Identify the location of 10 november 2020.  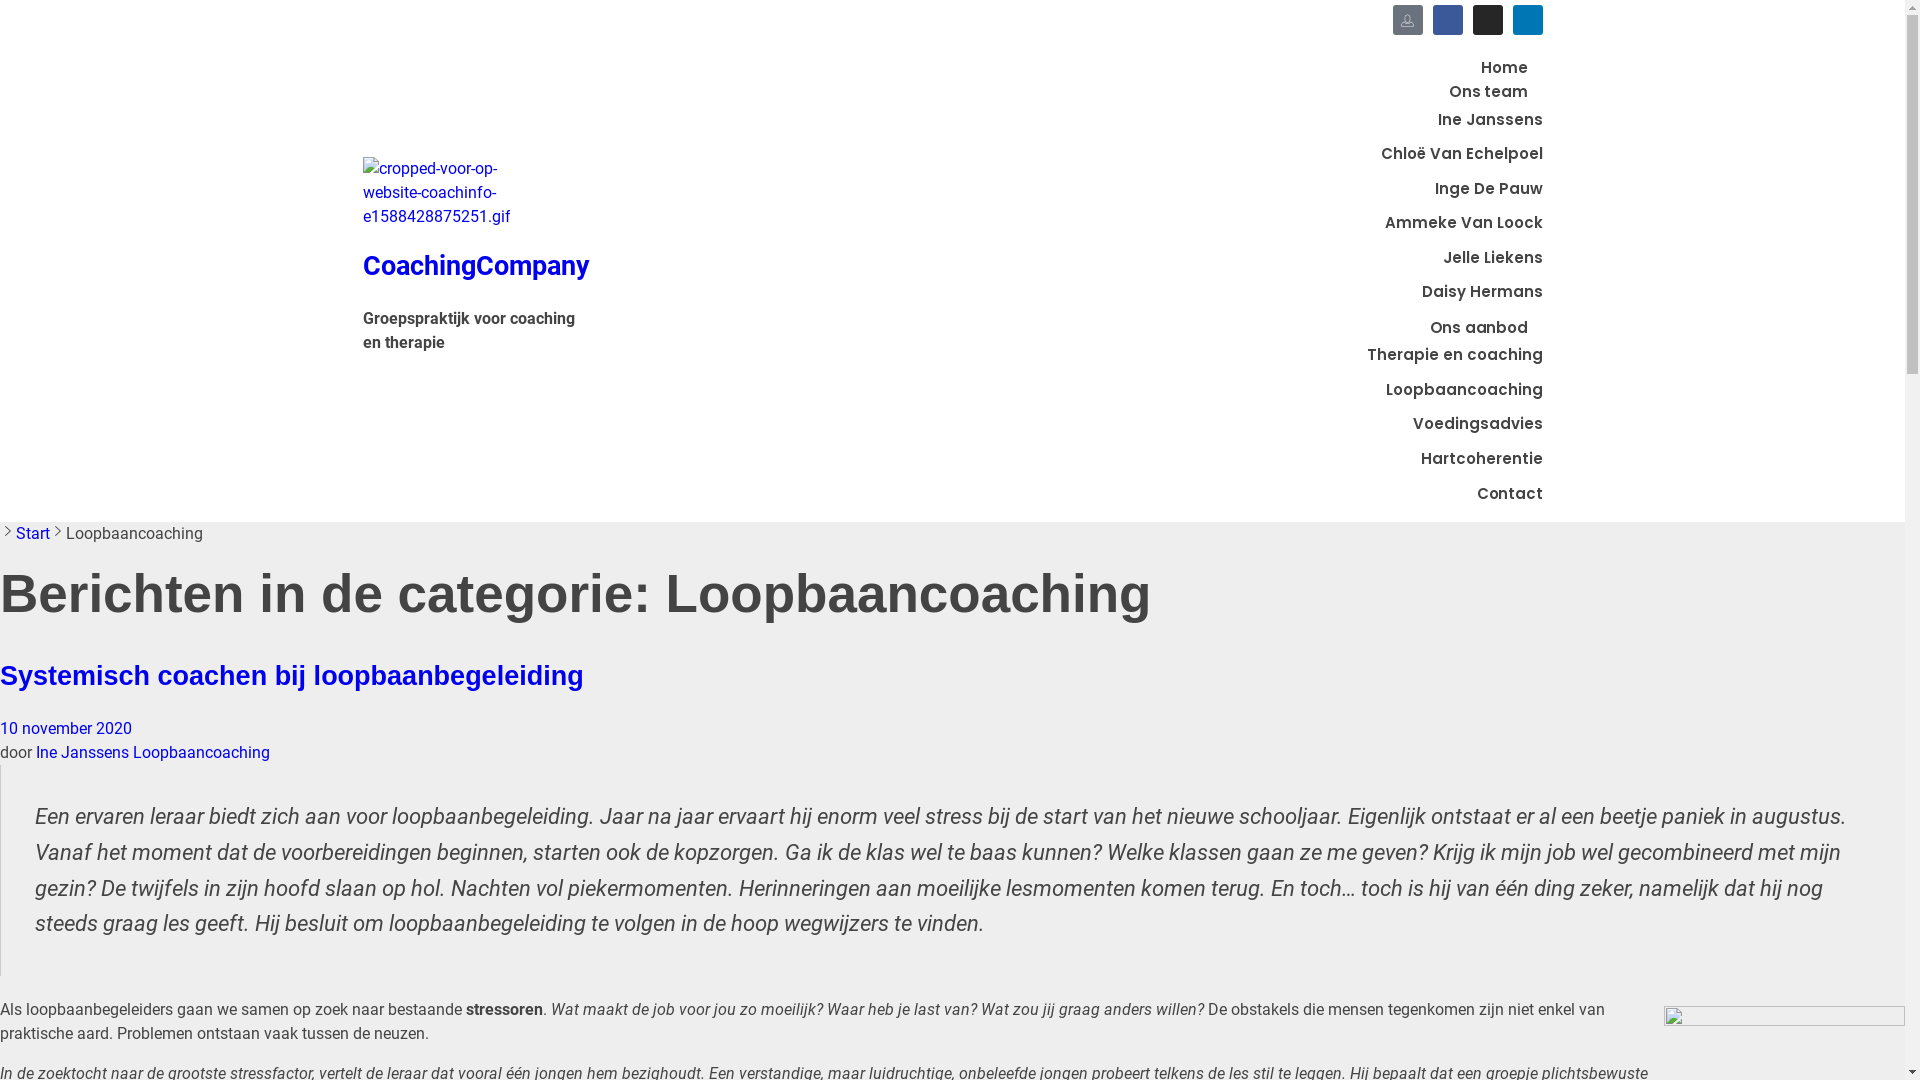
(66, 728).